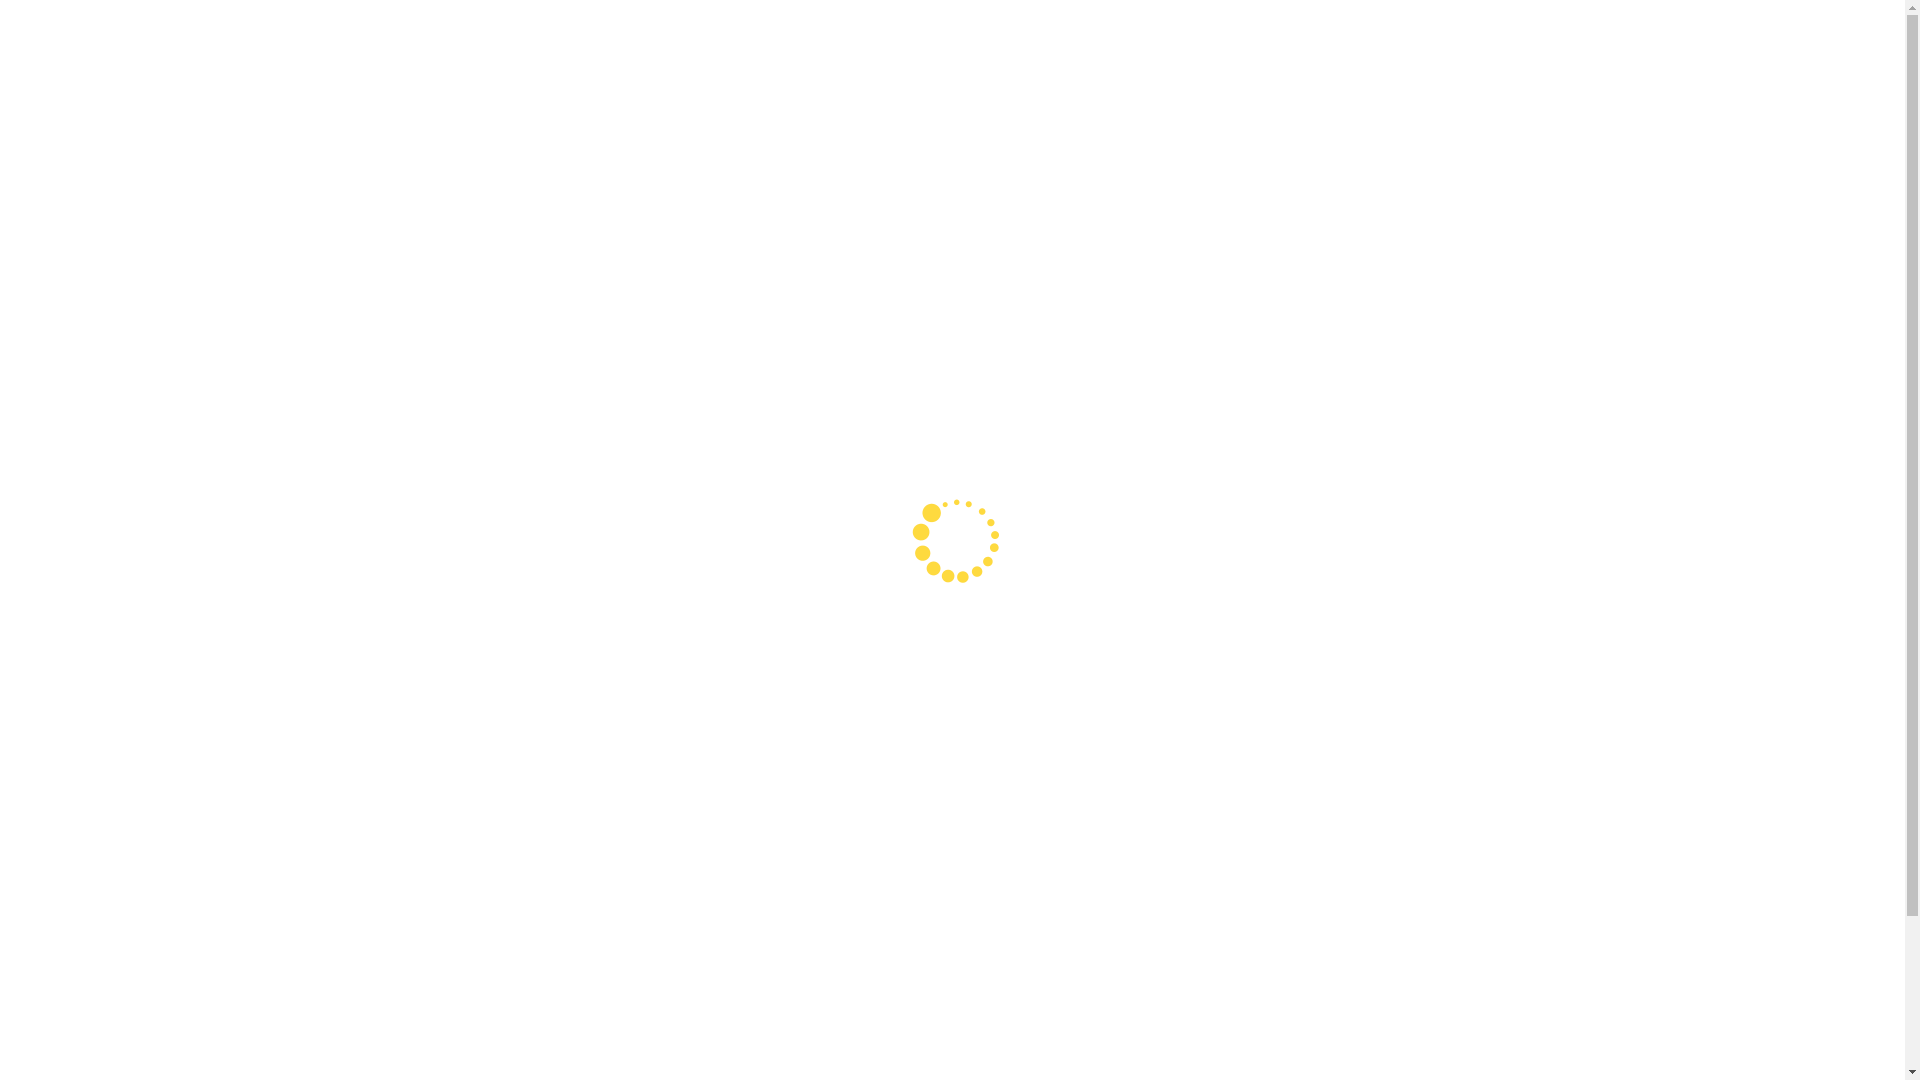  What do you see at coordinates (1484, 38) in the screenshot?
I see `Sign In` at bounding box center [1484, 38].